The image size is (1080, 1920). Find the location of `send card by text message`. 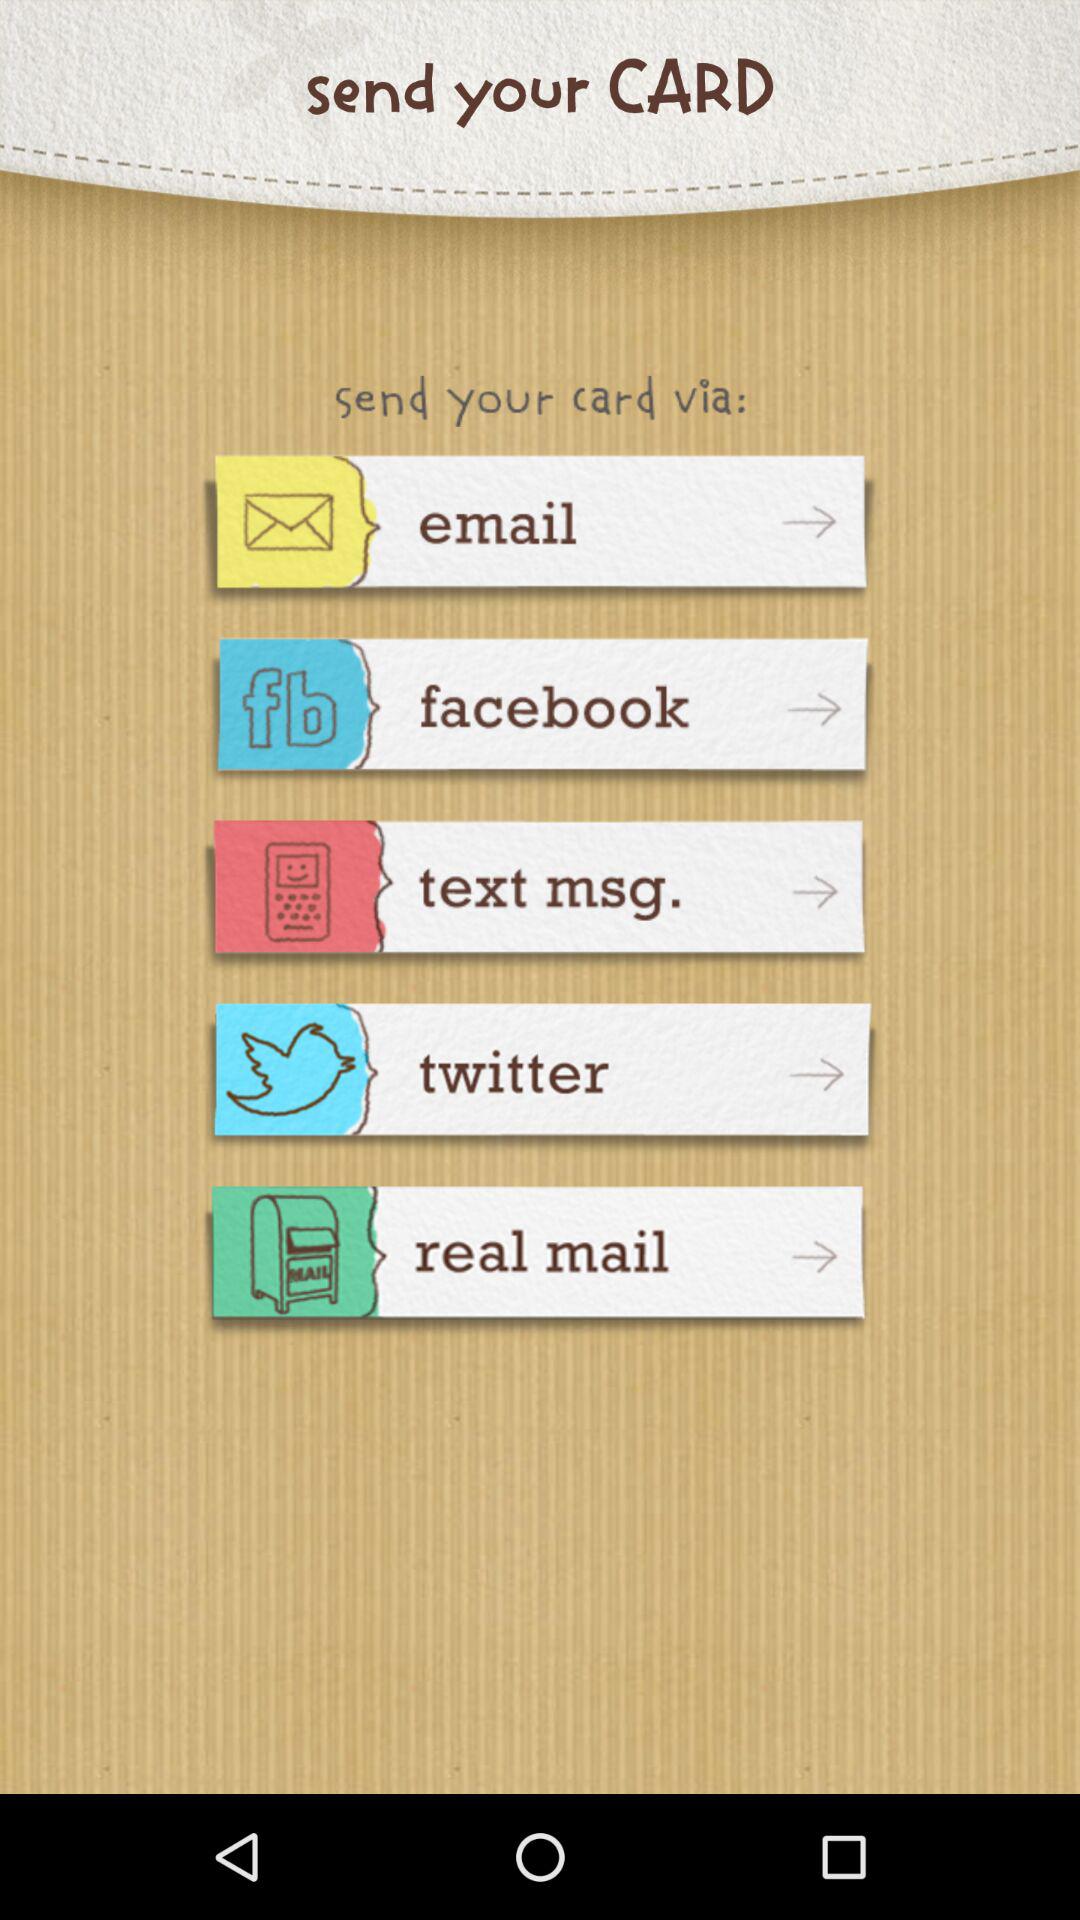

send card by text message is located at coordinates (540, 898).